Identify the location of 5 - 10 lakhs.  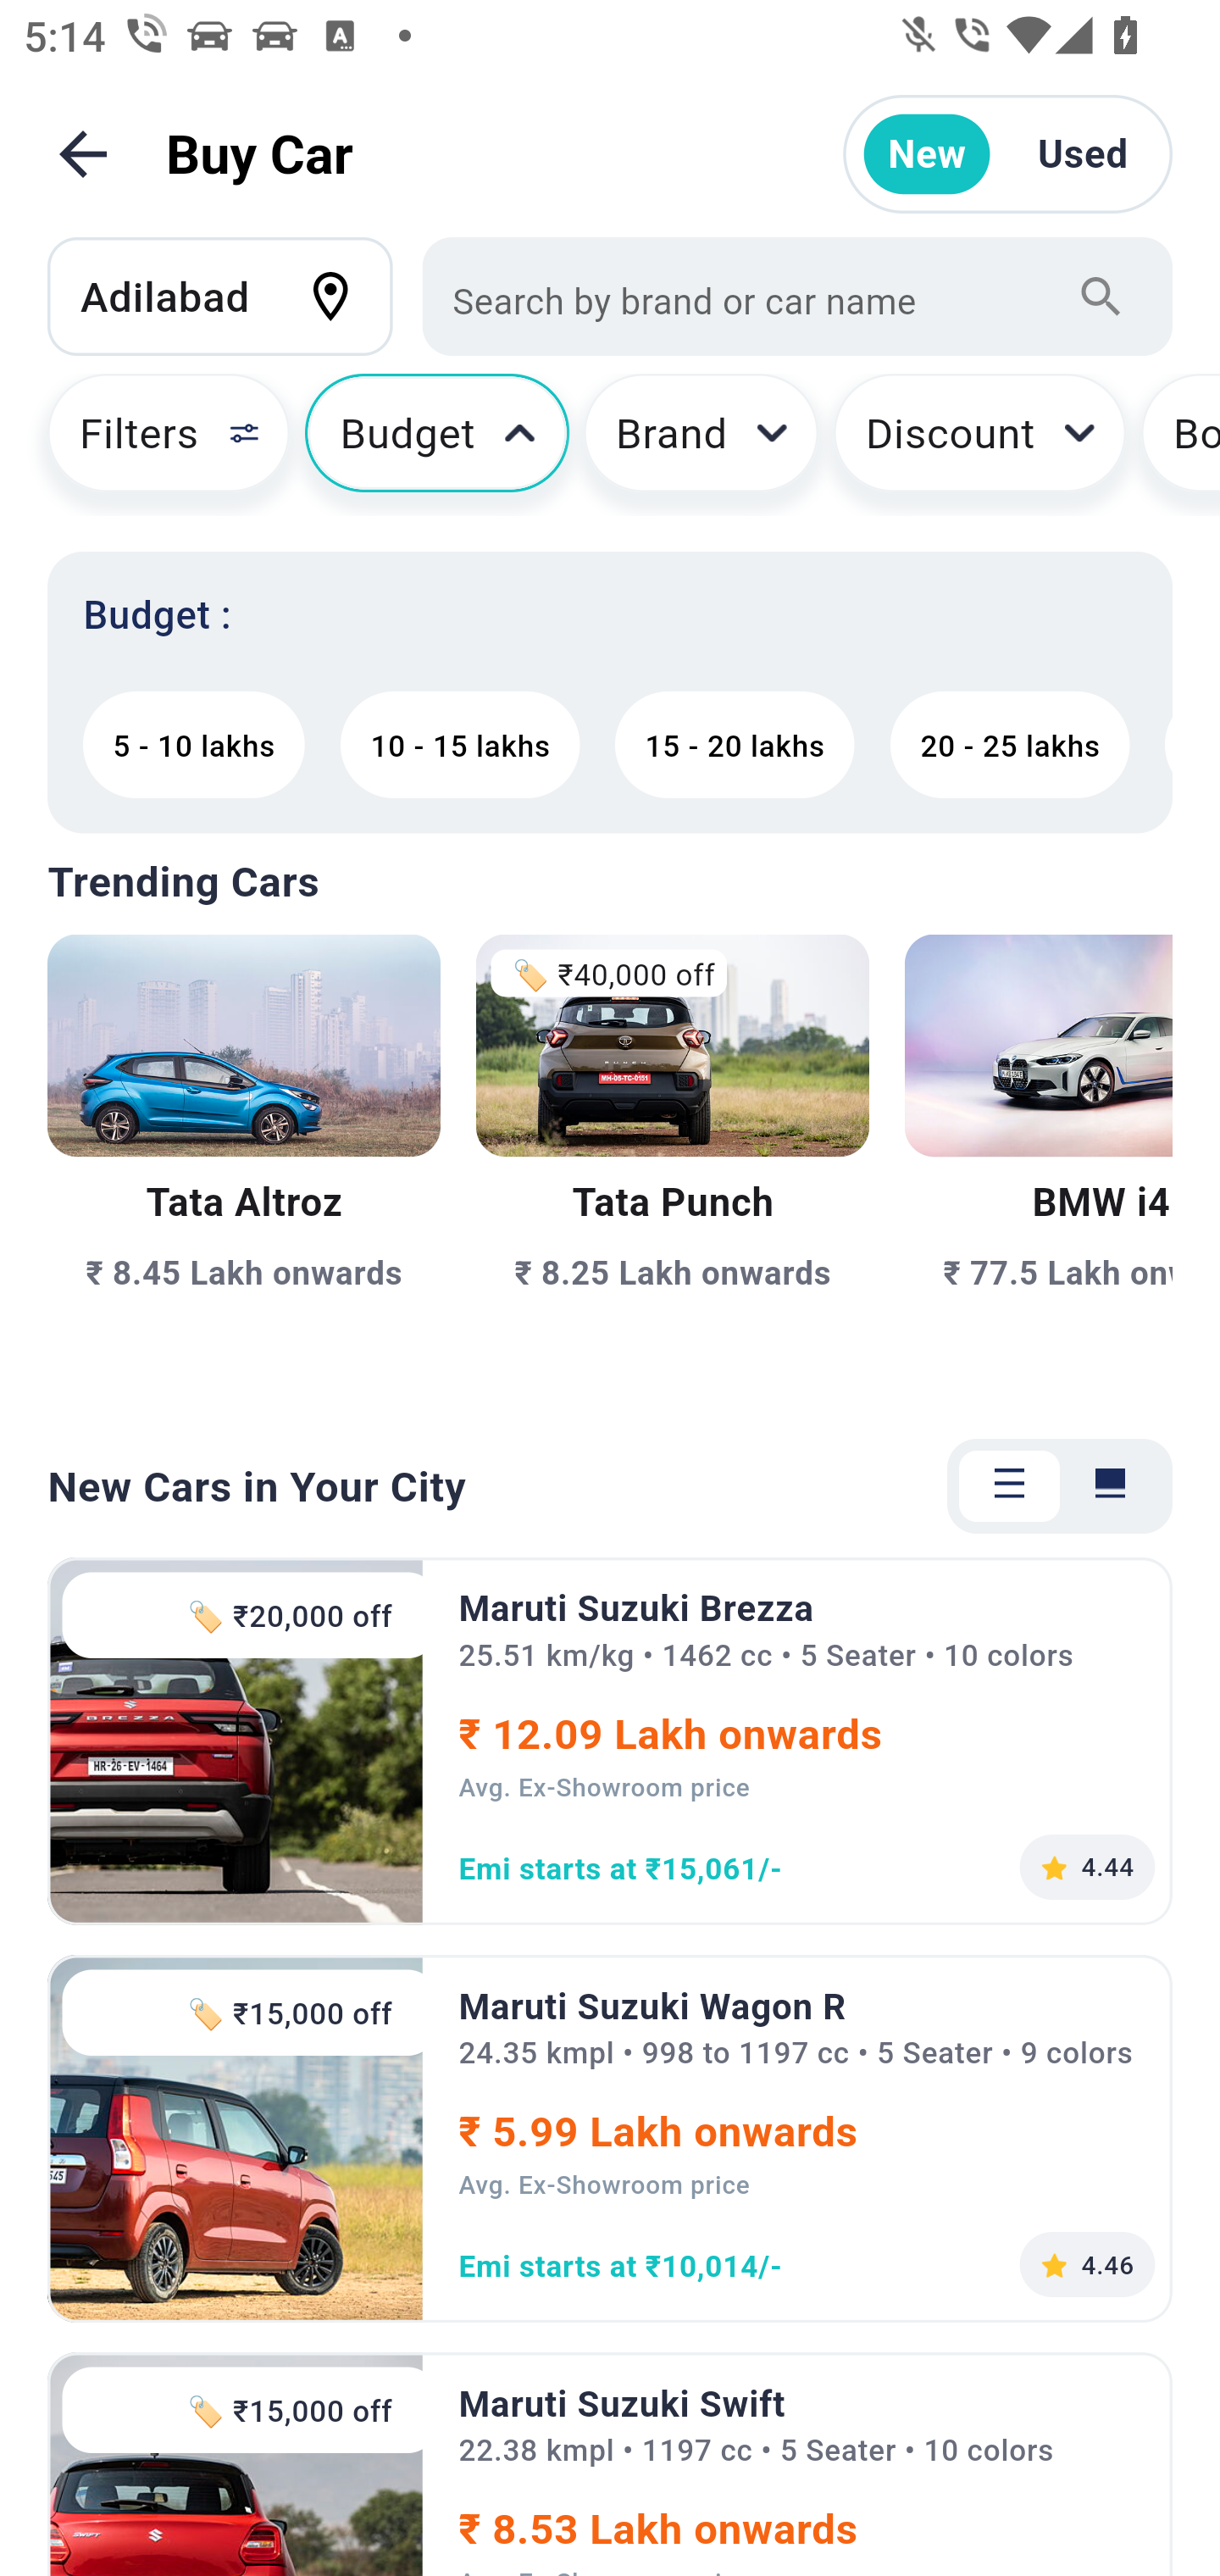
(193, 744).